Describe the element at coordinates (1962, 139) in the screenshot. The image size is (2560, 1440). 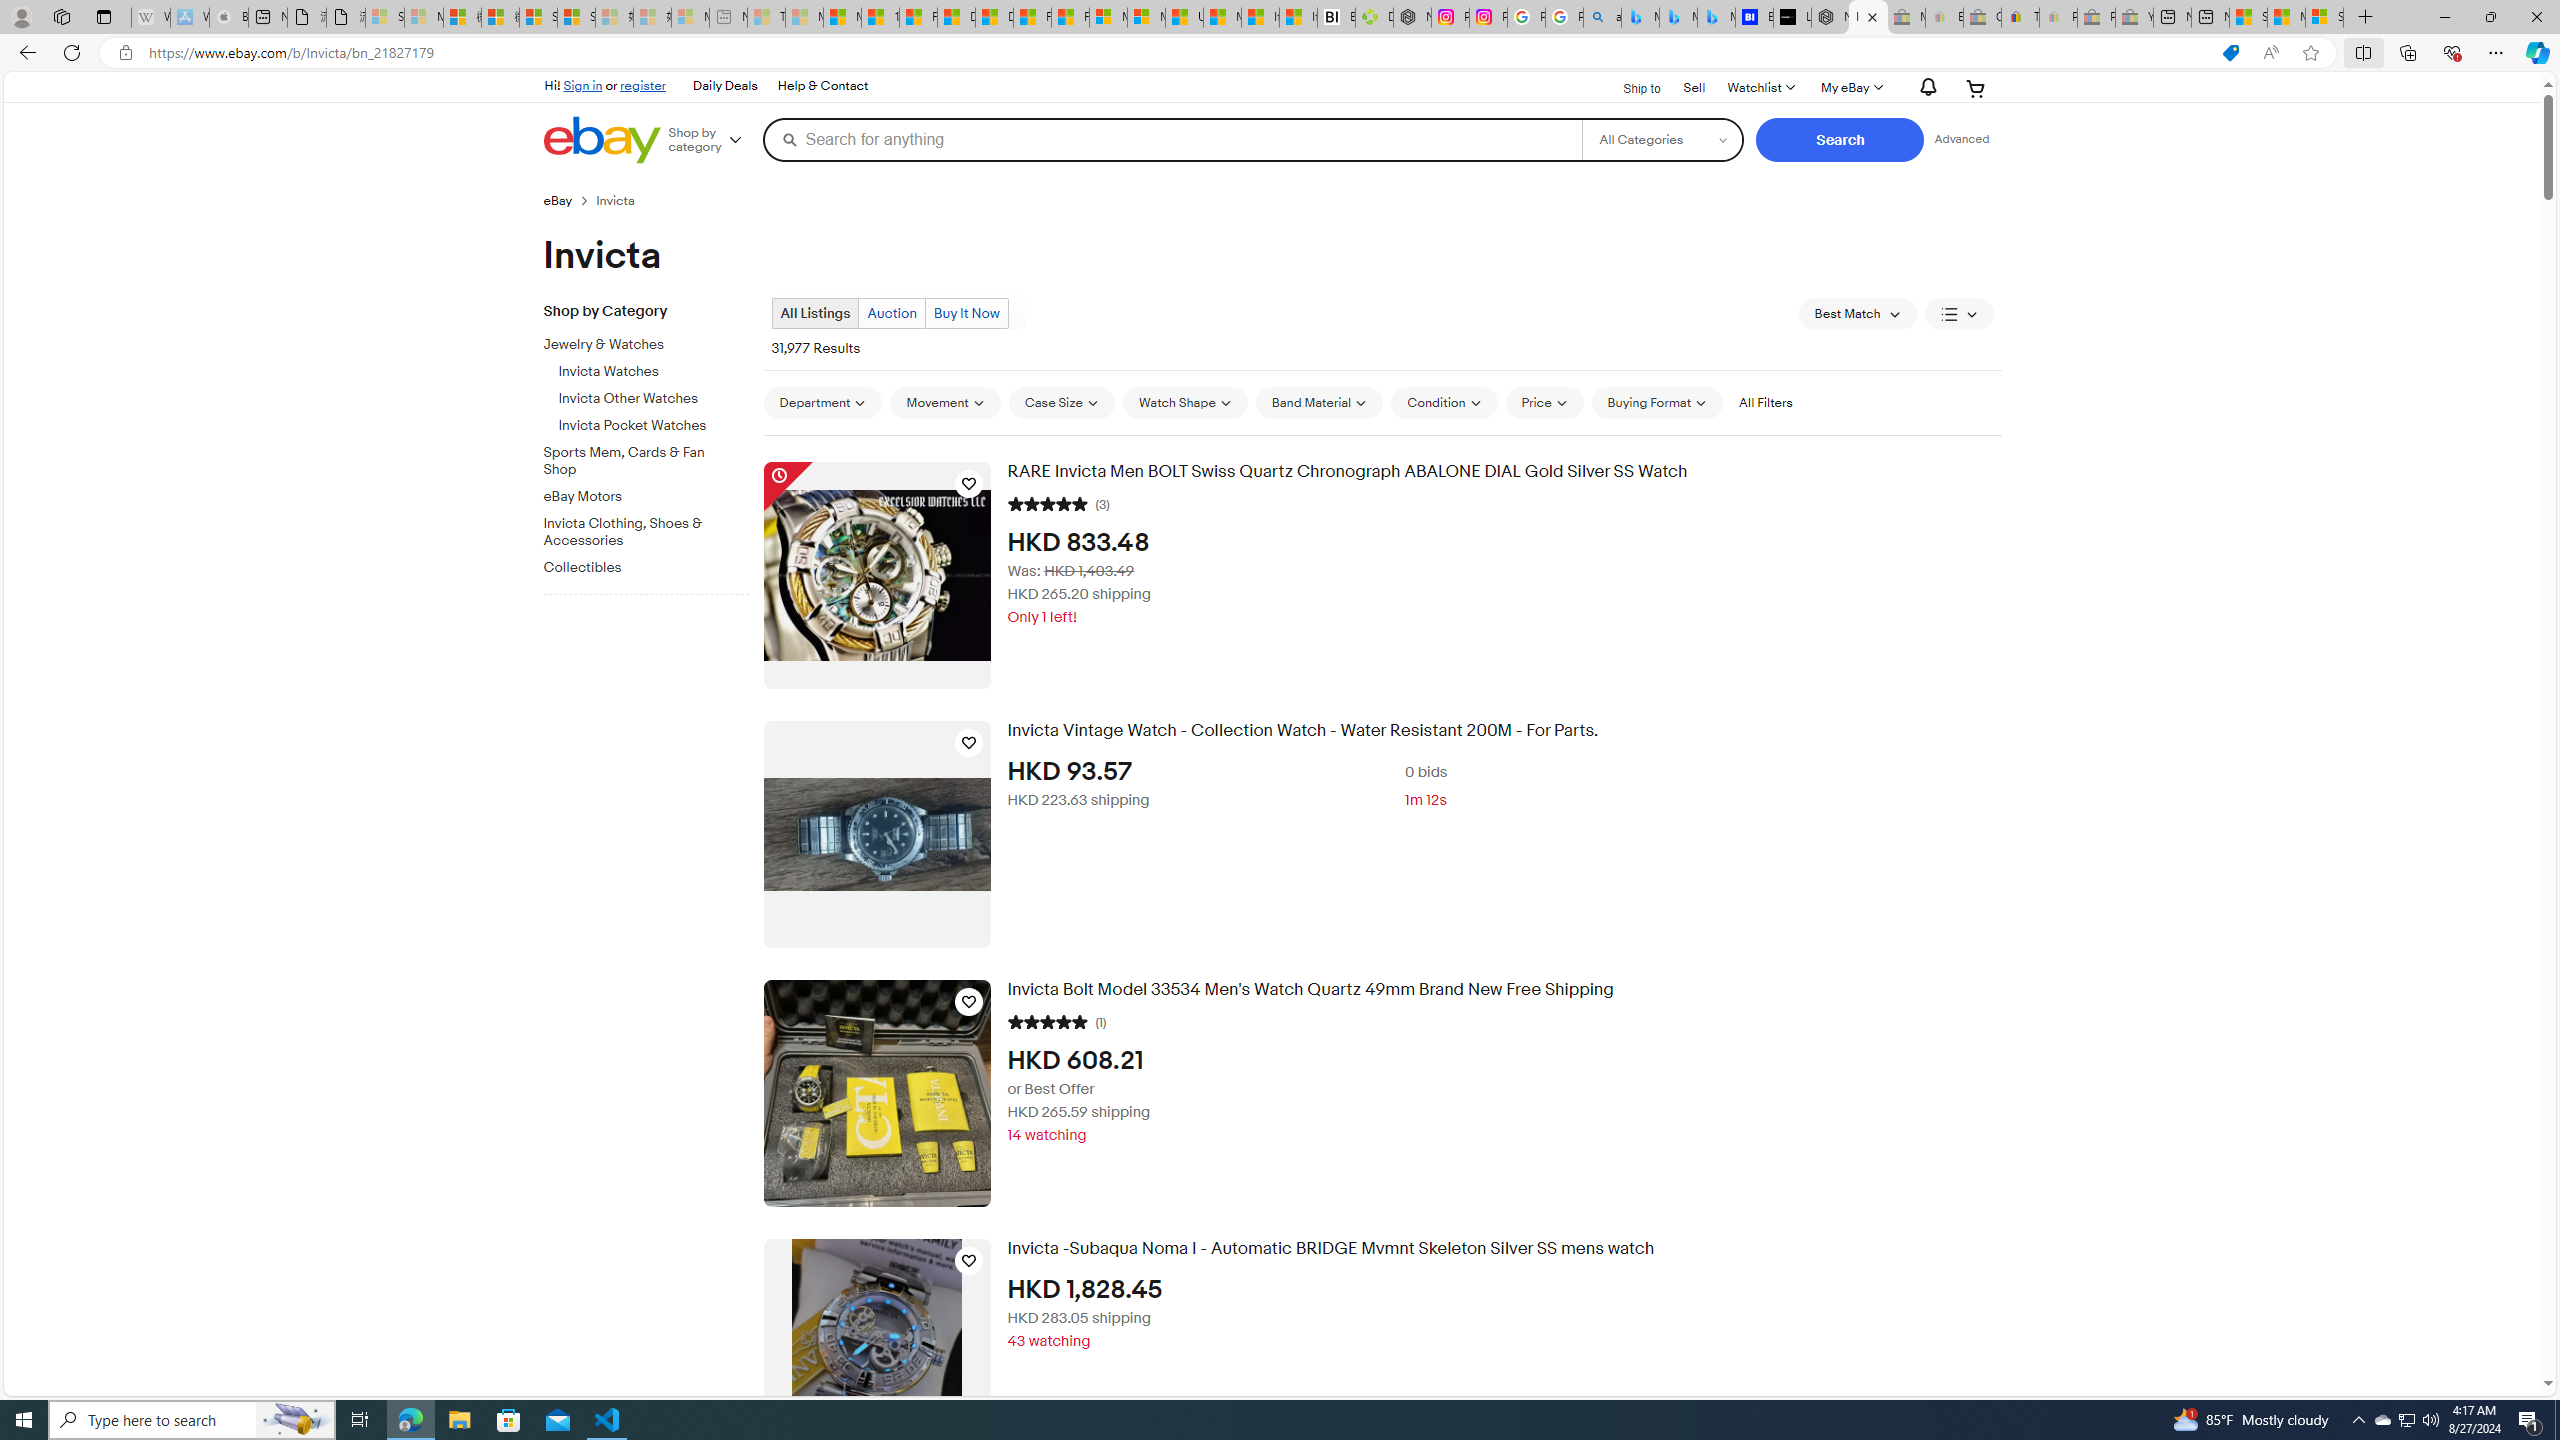
I see `Advanced Search` at that location.